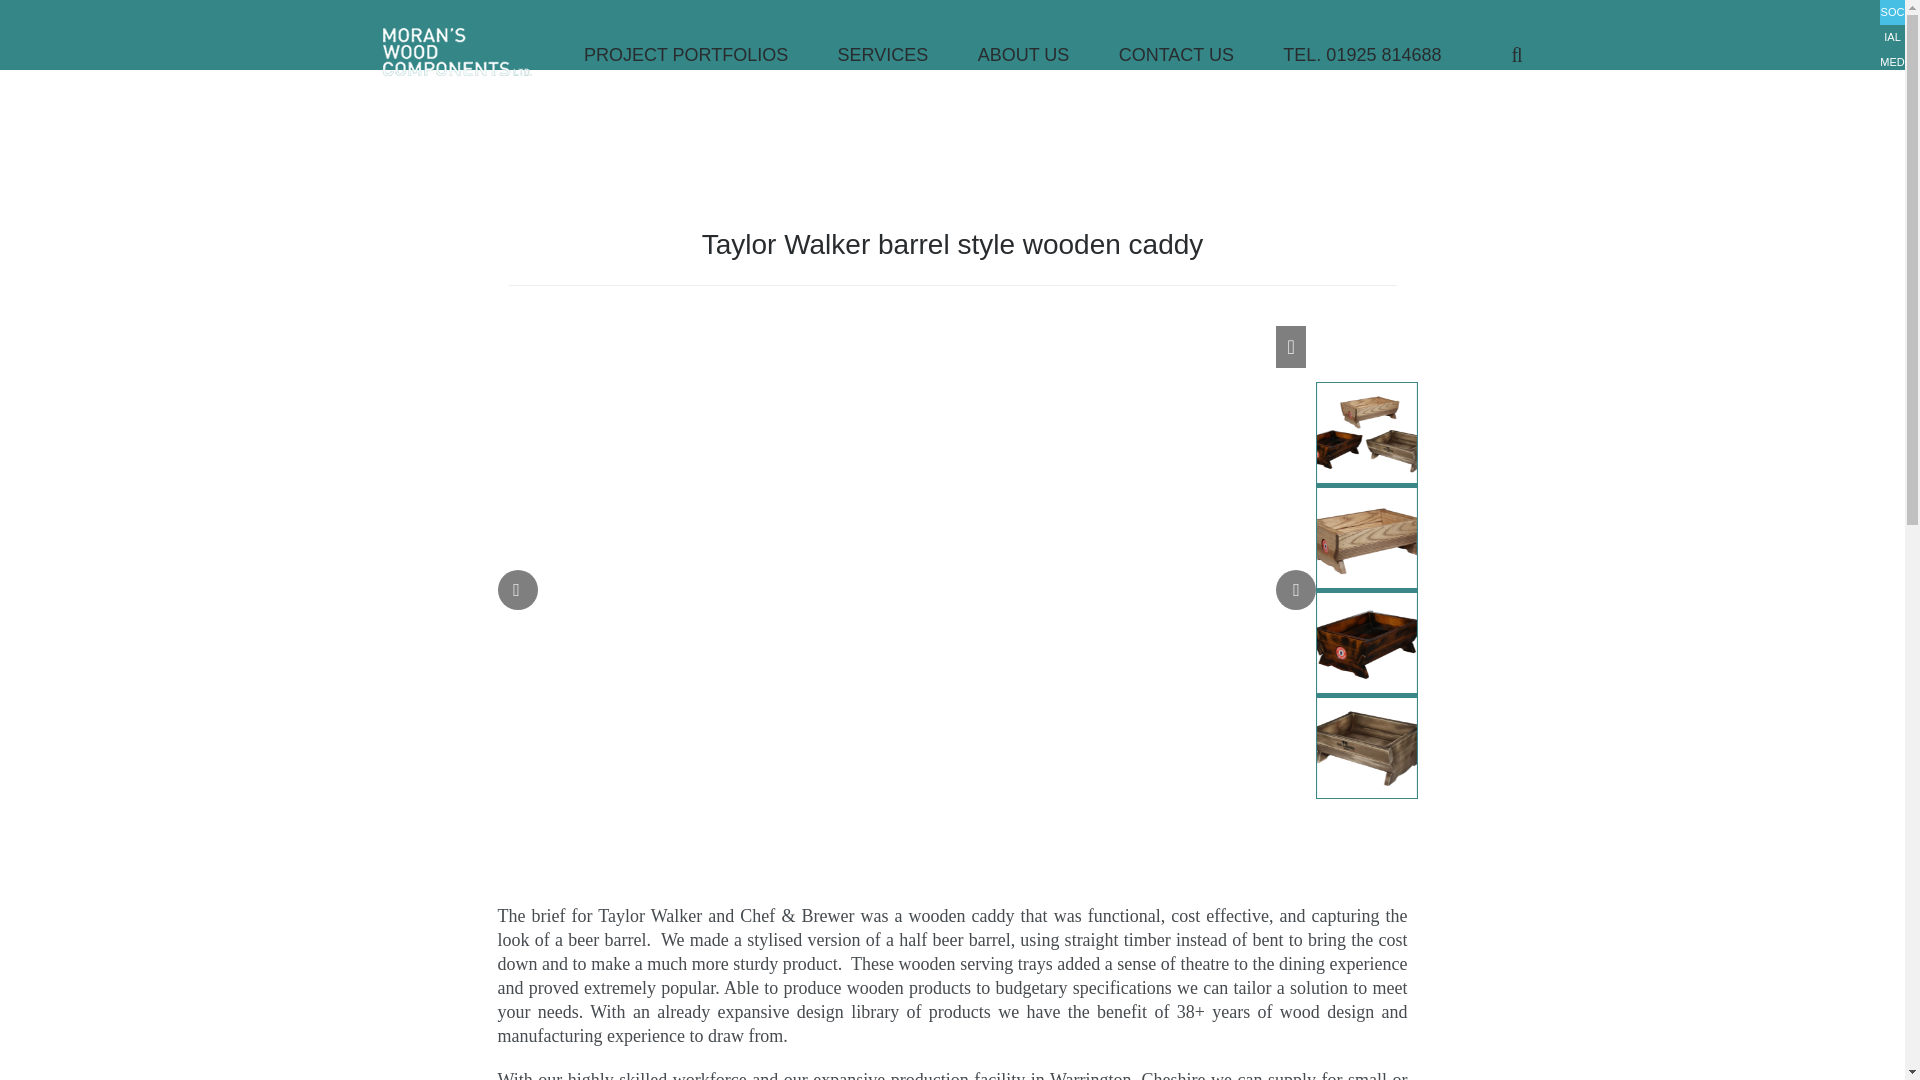 Image resolution: width=1920 pixels, height=1080 pixels. Describe the element at coordinates (1361, 54) in the screenshot. I see `TEL. 01925 814688` at that location.